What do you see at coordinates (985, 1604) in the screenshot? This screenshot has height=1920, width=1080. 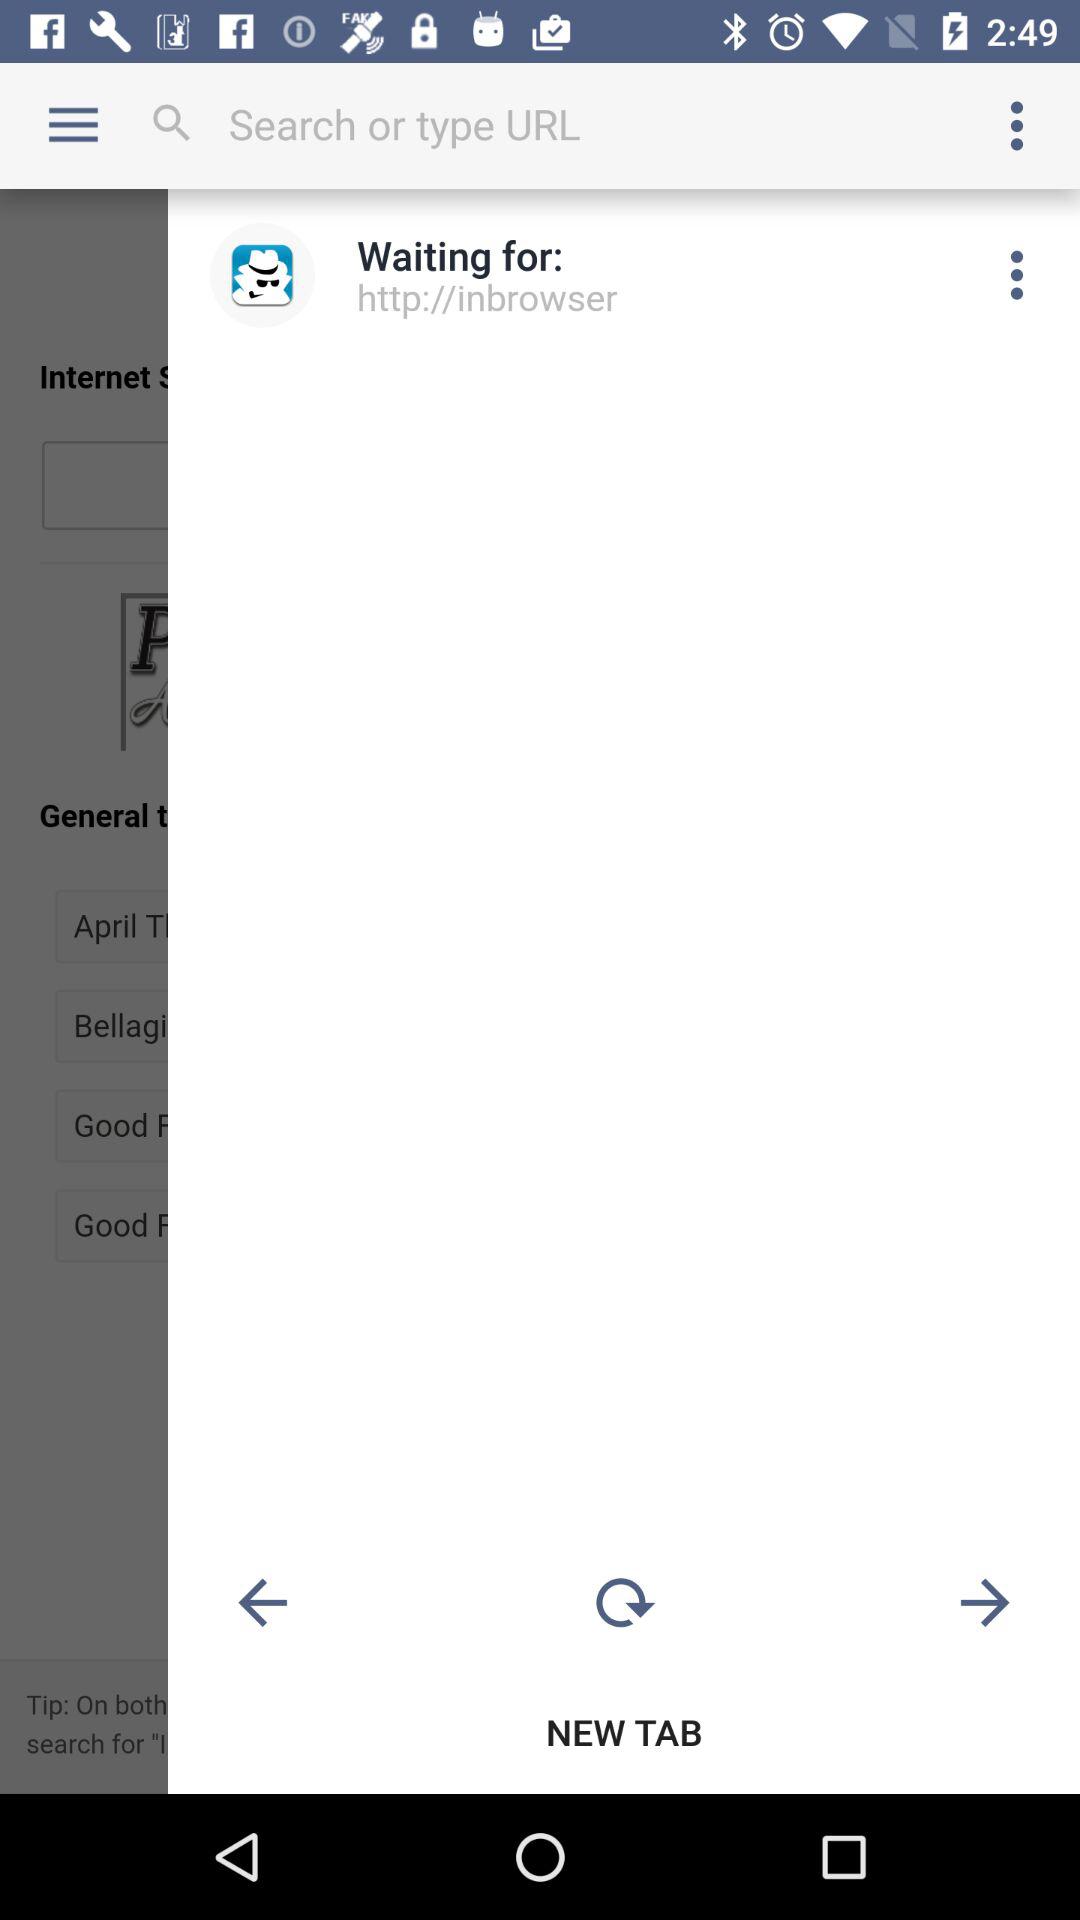 I see `go to next page` at bounding box center [985, 1604].